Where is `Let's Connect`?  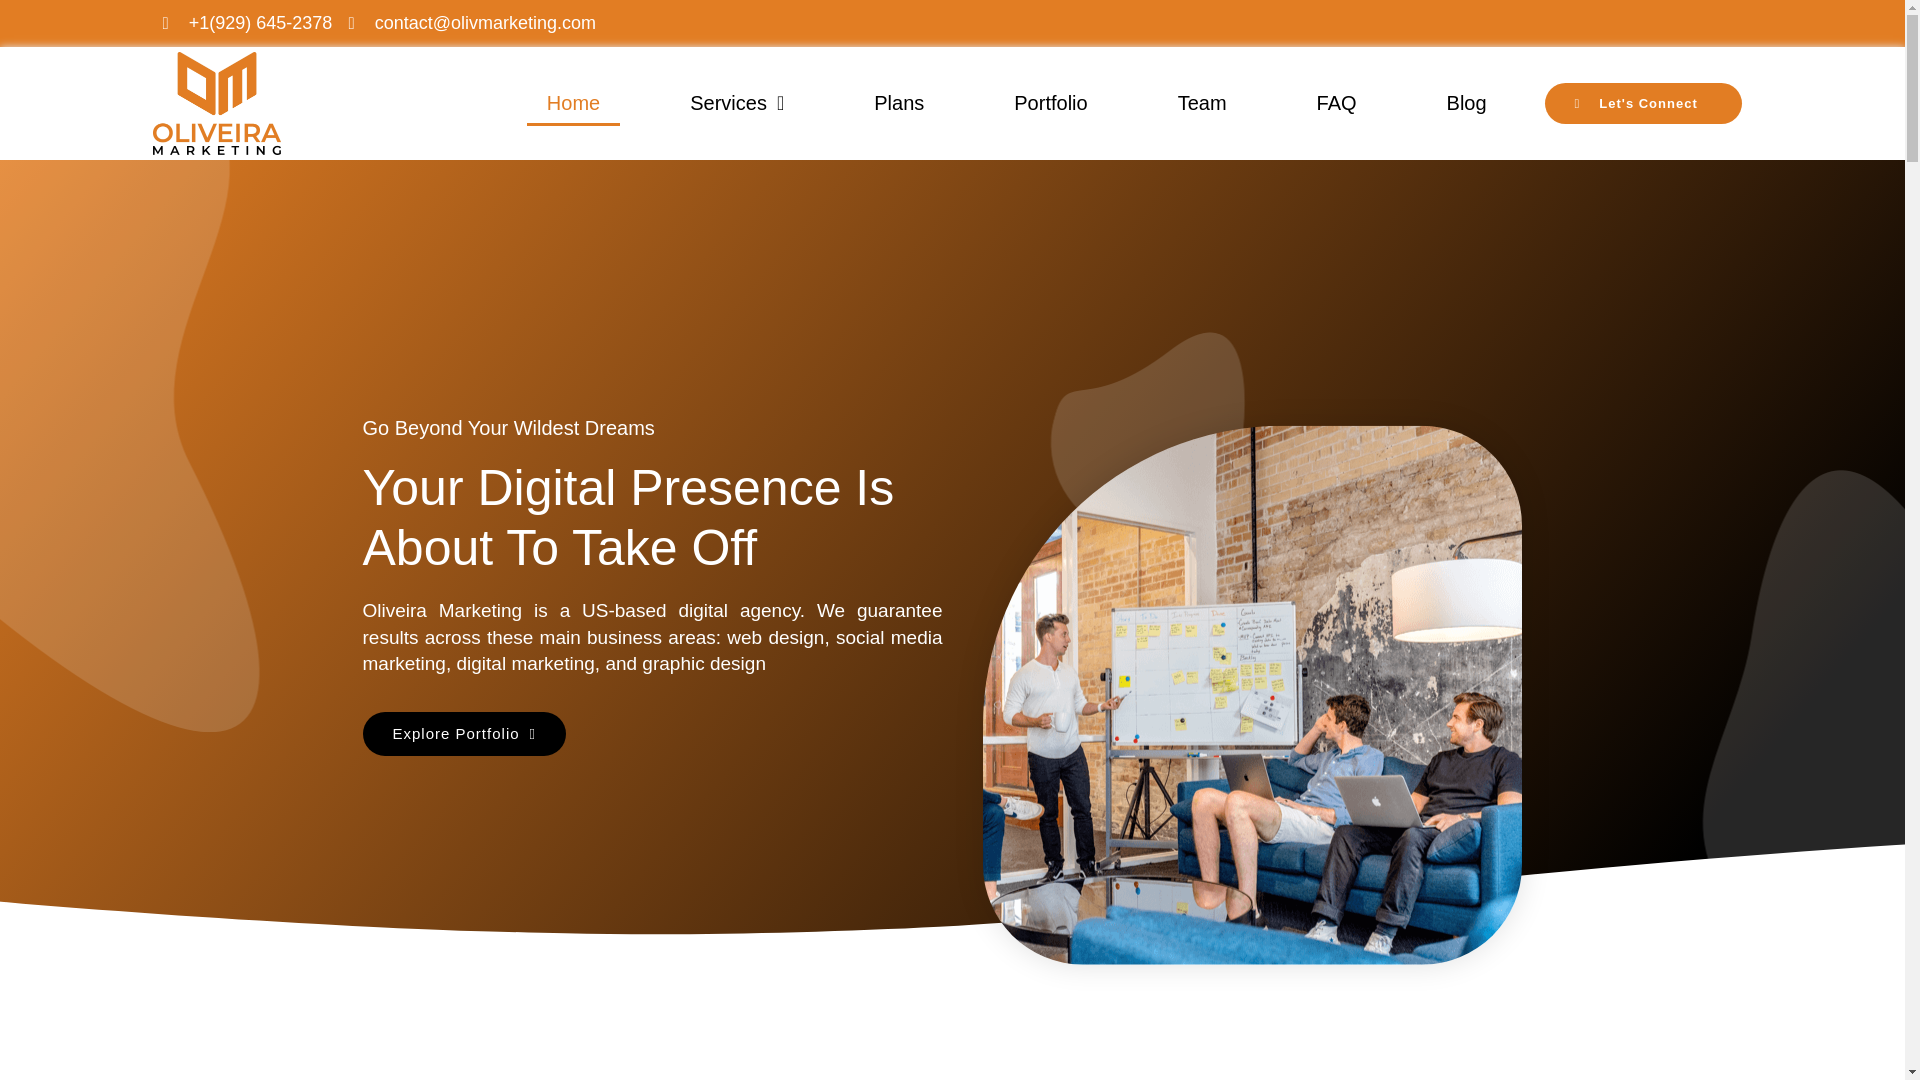
Let's Connect is located at coordinates (1642, 104).